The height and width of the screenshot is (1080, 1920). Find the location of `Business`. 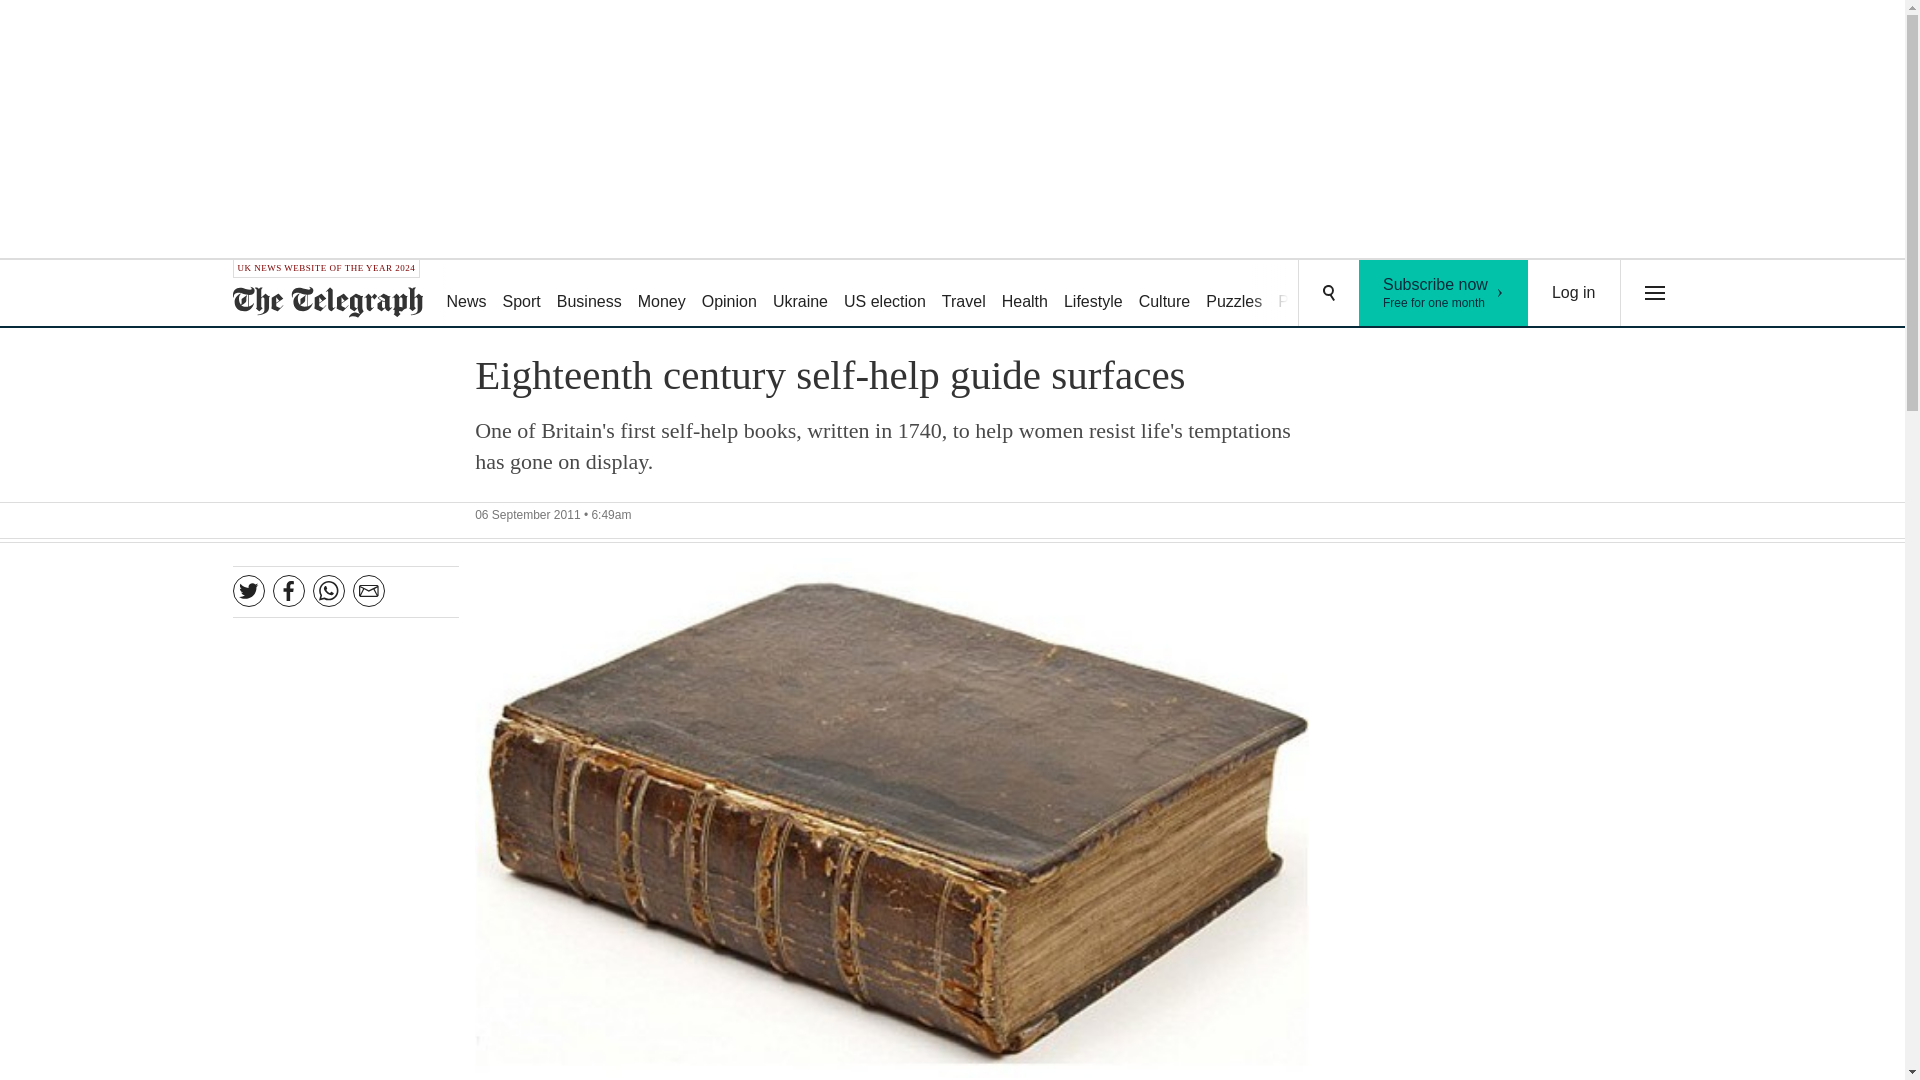

Business is located at coordinates (589, 294).